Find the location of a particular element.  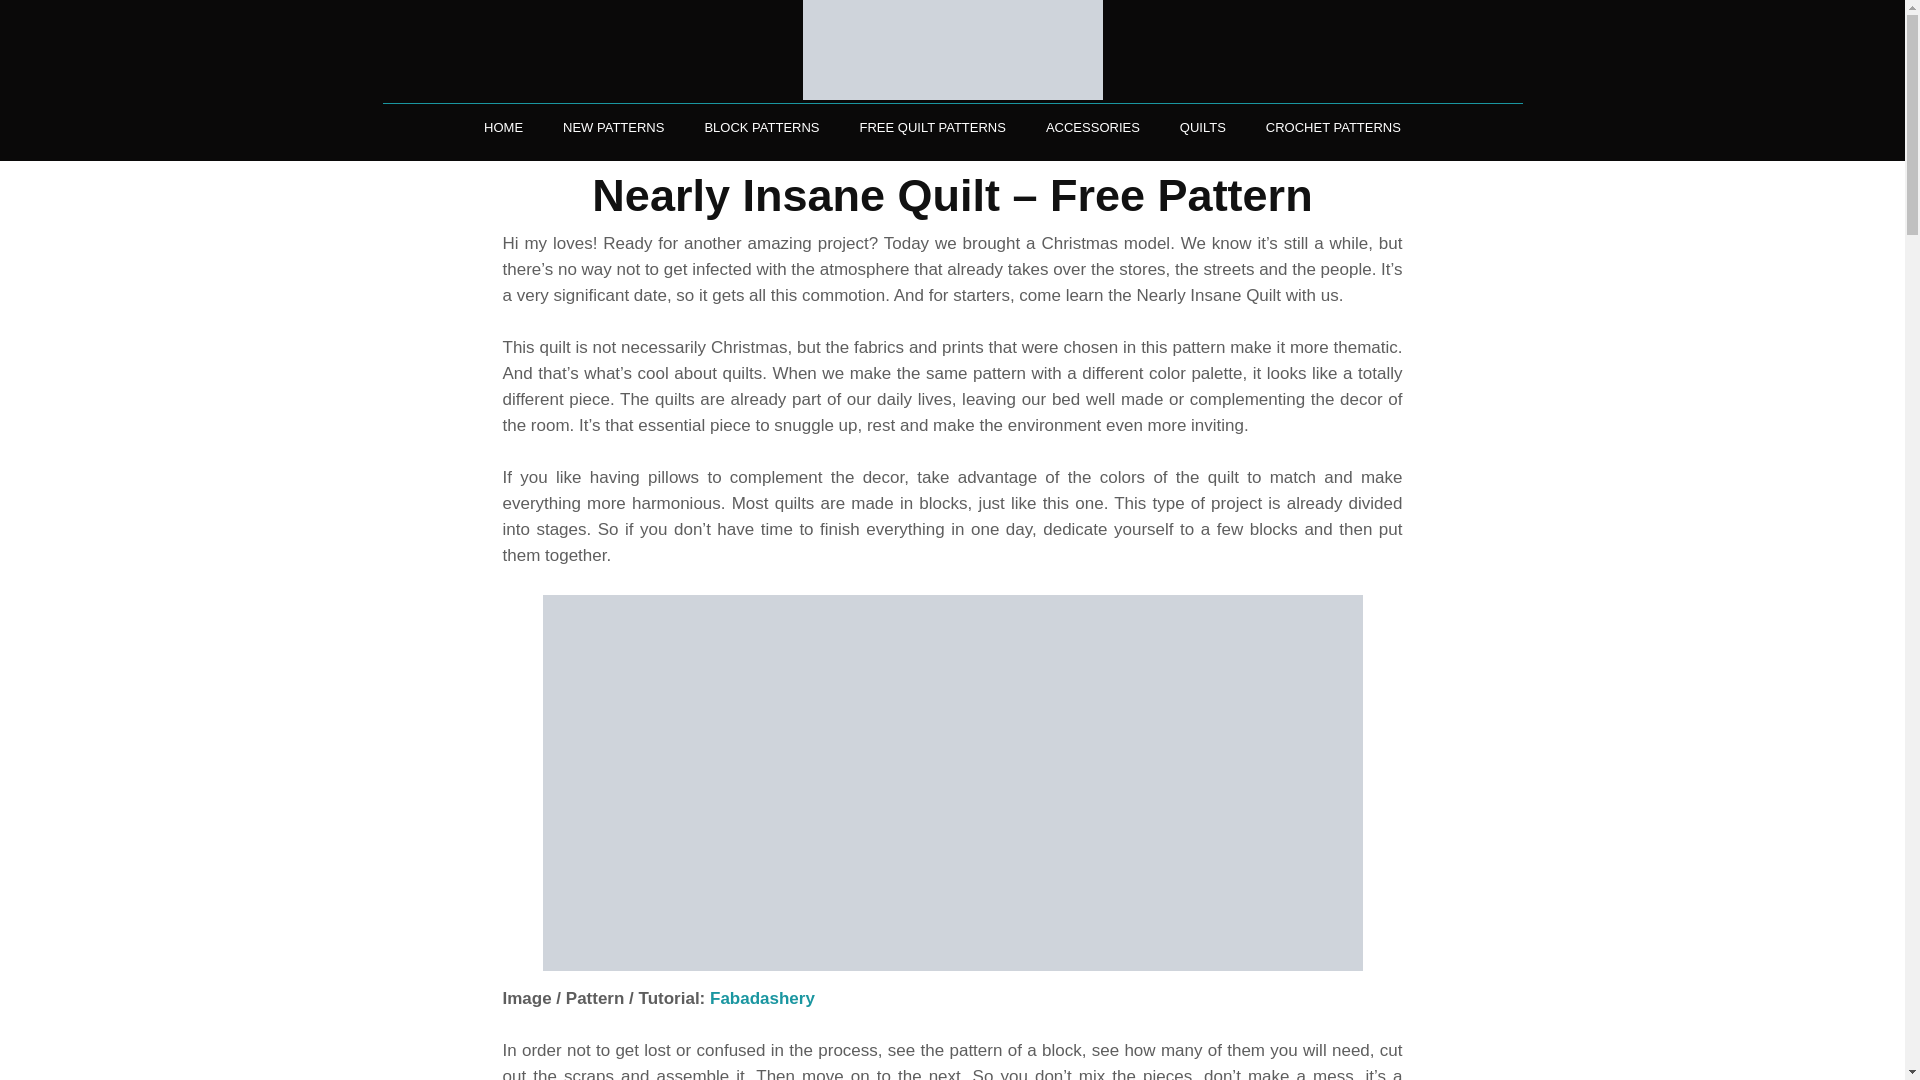

ACCESSORIES is located at coordinates (1093, 127).